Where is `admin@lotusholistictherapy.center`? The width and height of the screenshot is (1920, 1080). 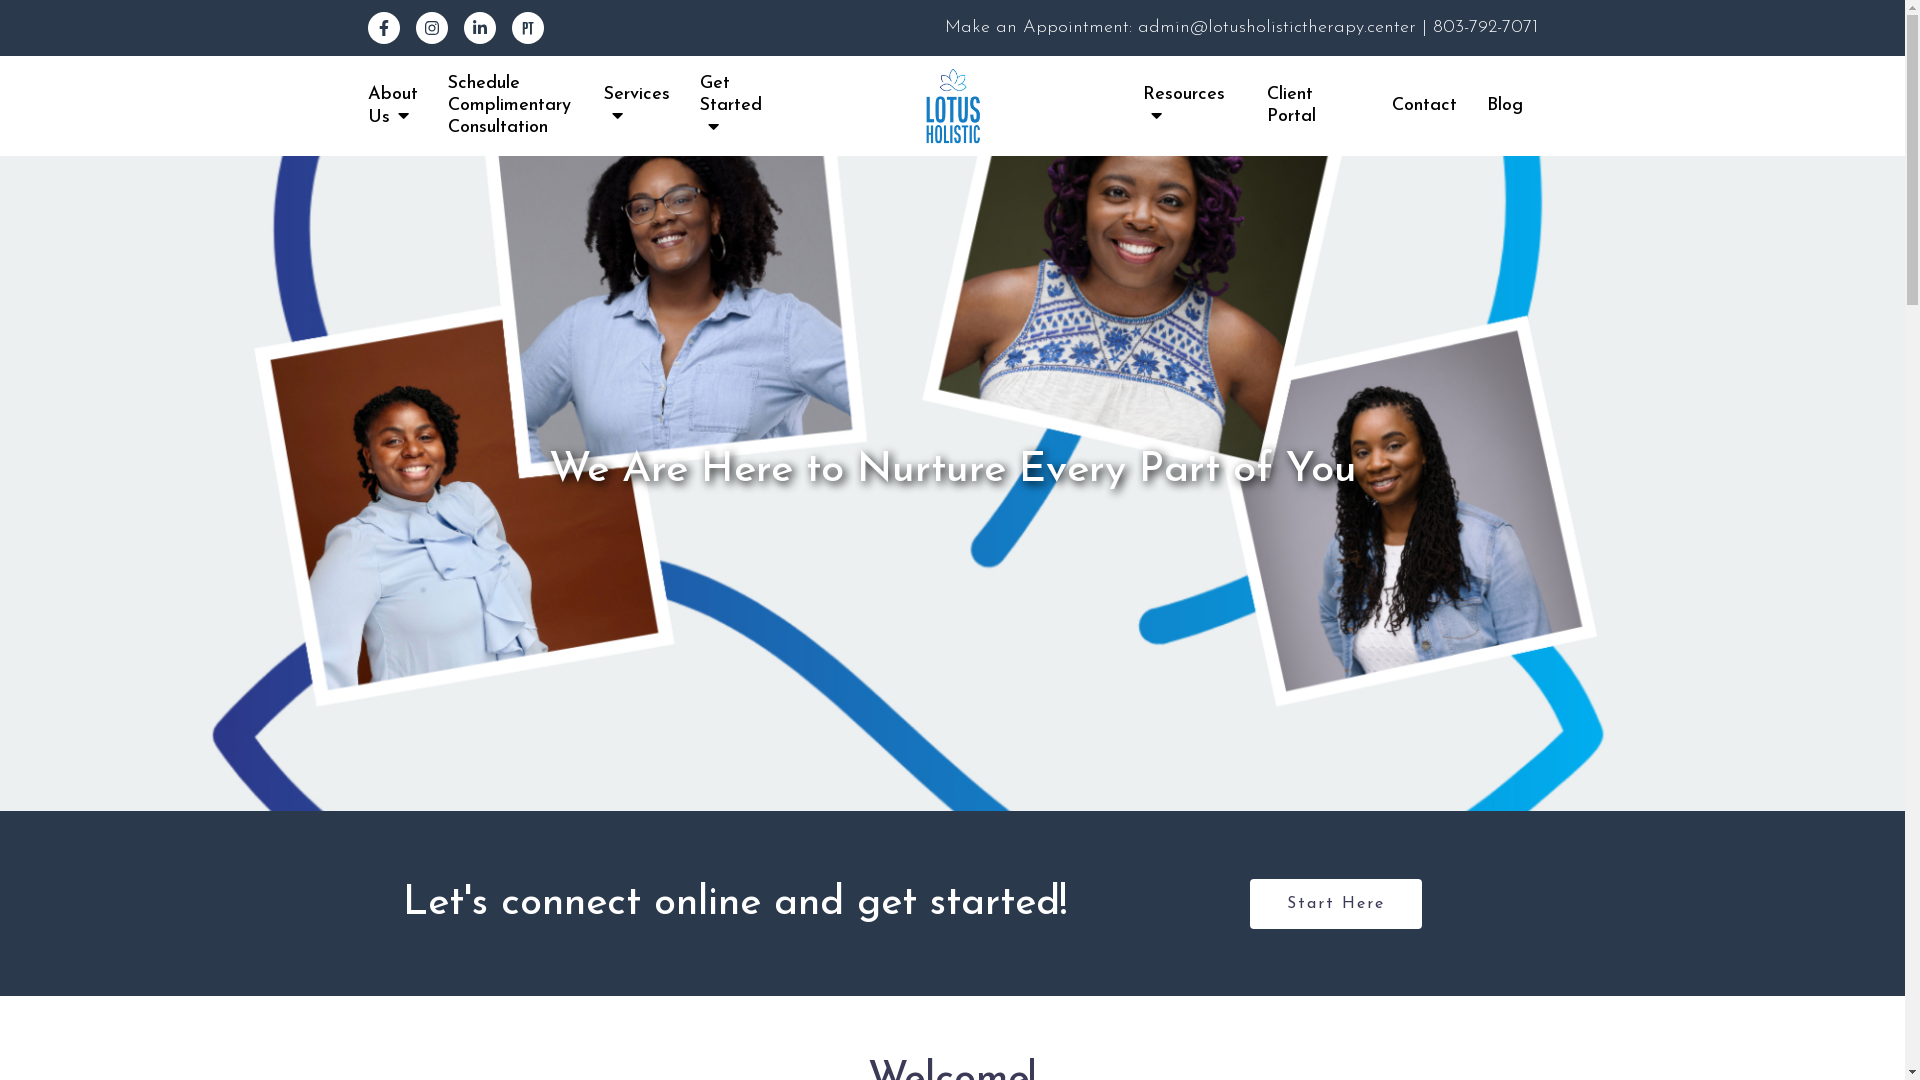 admin@lotusholistictherapy.center is located at coordinates (1280, 28).